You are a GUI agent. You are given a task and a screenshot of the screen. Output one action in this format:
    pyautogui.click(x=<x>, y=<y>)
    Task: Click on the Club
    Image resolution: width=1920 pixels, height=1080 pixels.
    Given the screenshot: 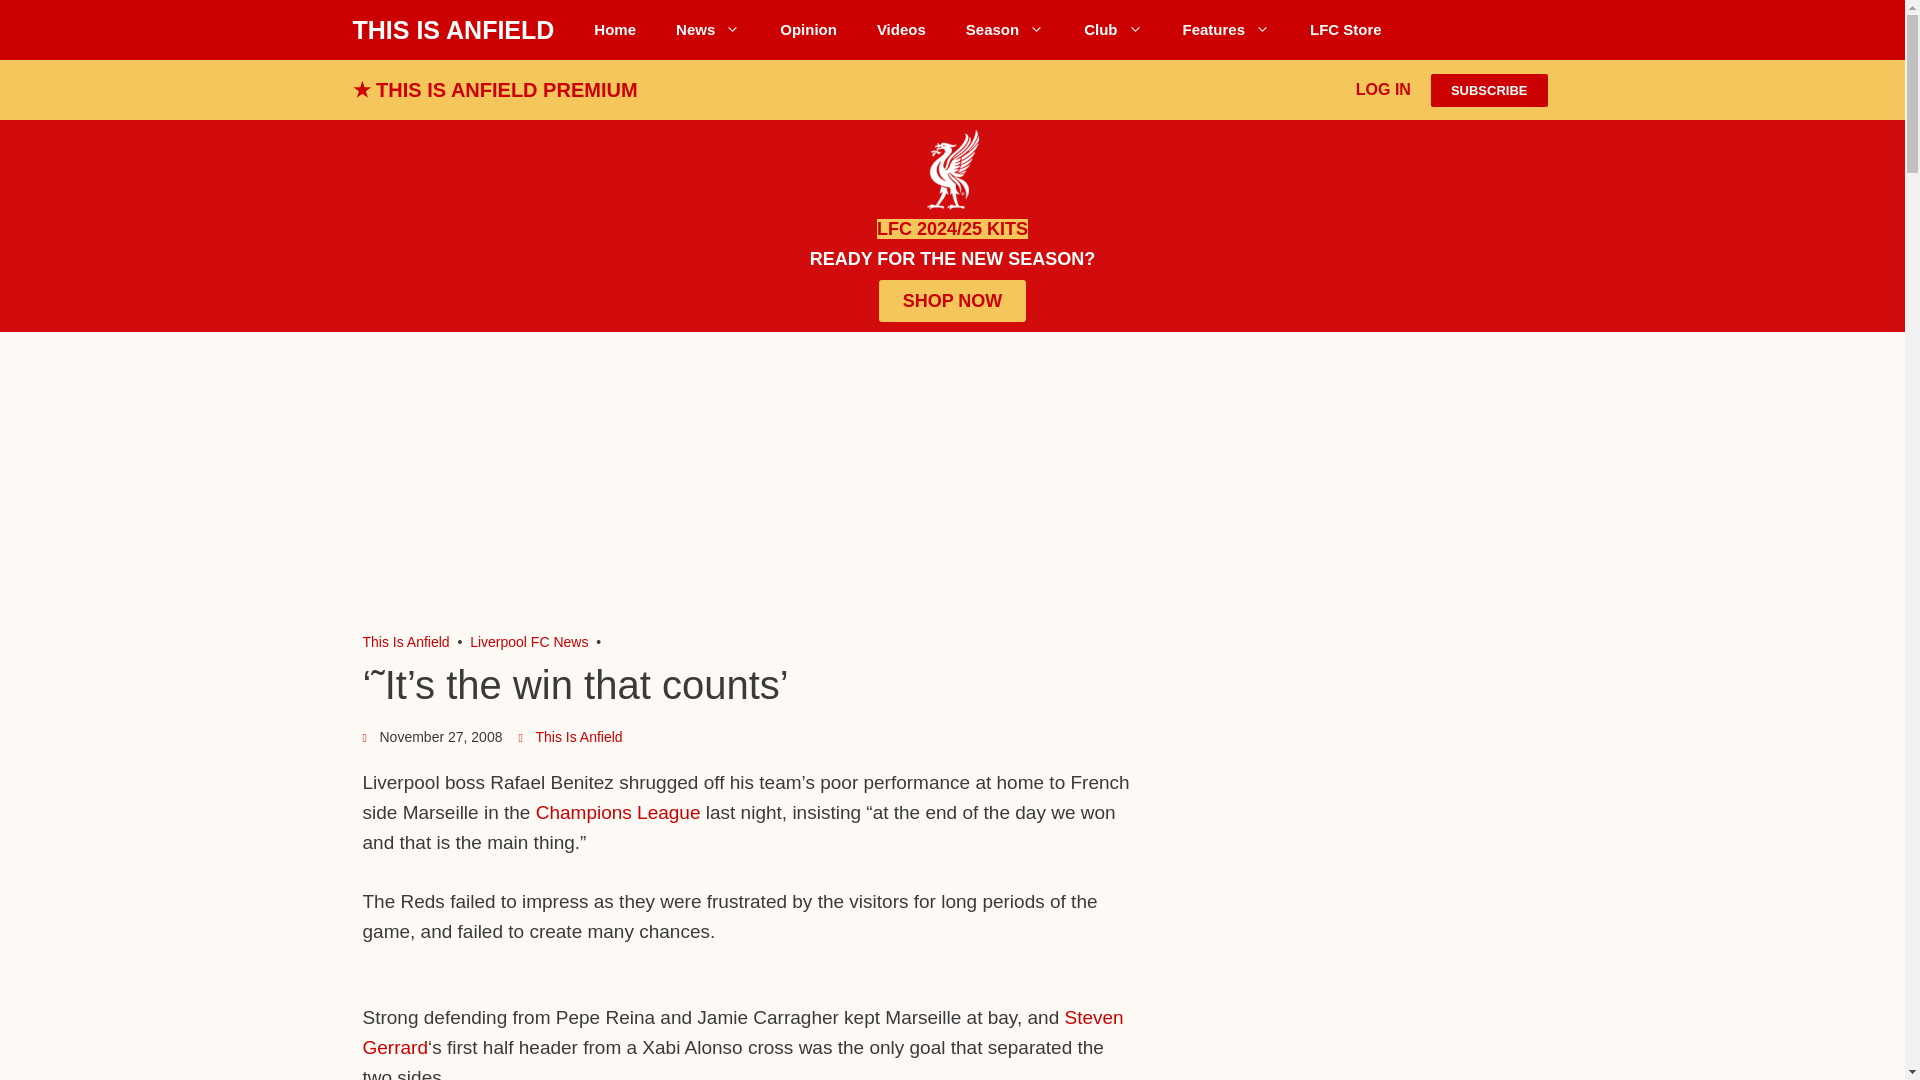 What is the action you would take?
    pyautogui.click(x=1112, y=30)
    